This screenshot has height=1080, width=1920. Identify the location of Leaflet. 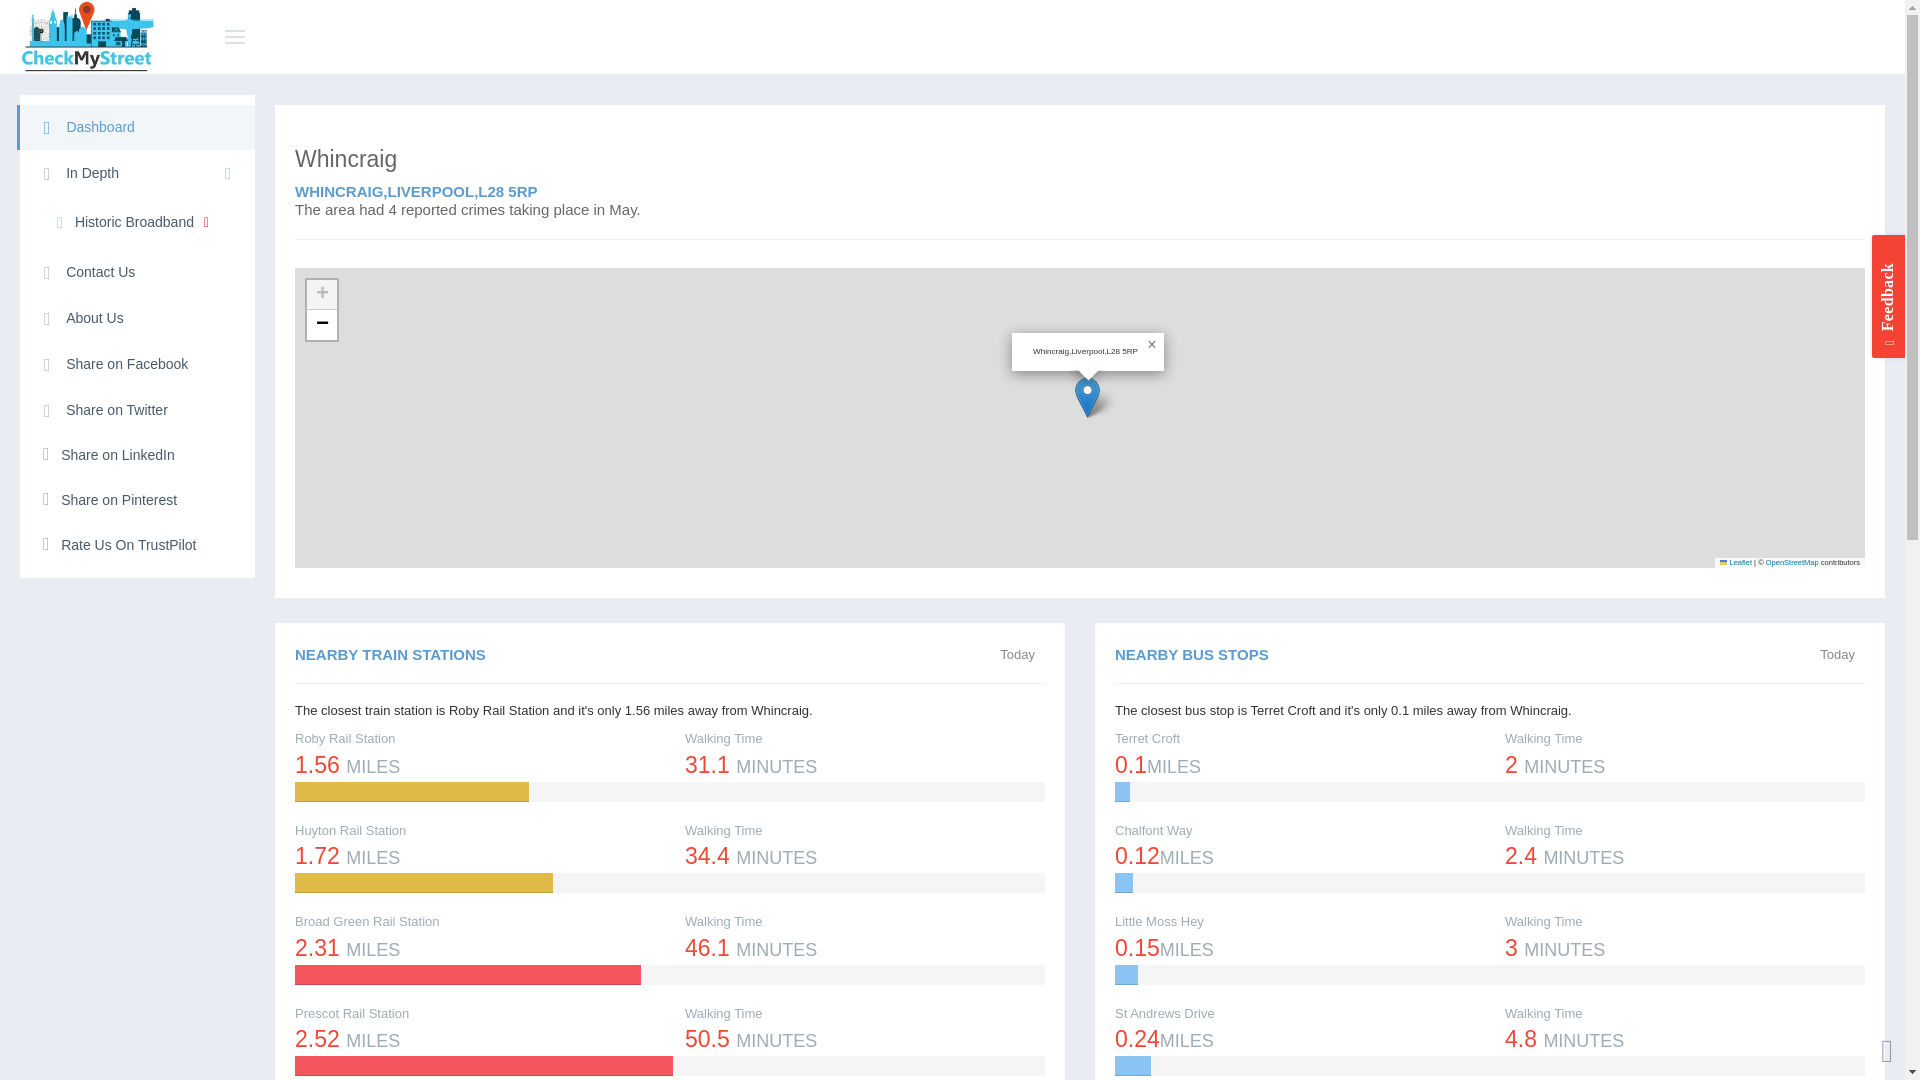
(1736, 562).